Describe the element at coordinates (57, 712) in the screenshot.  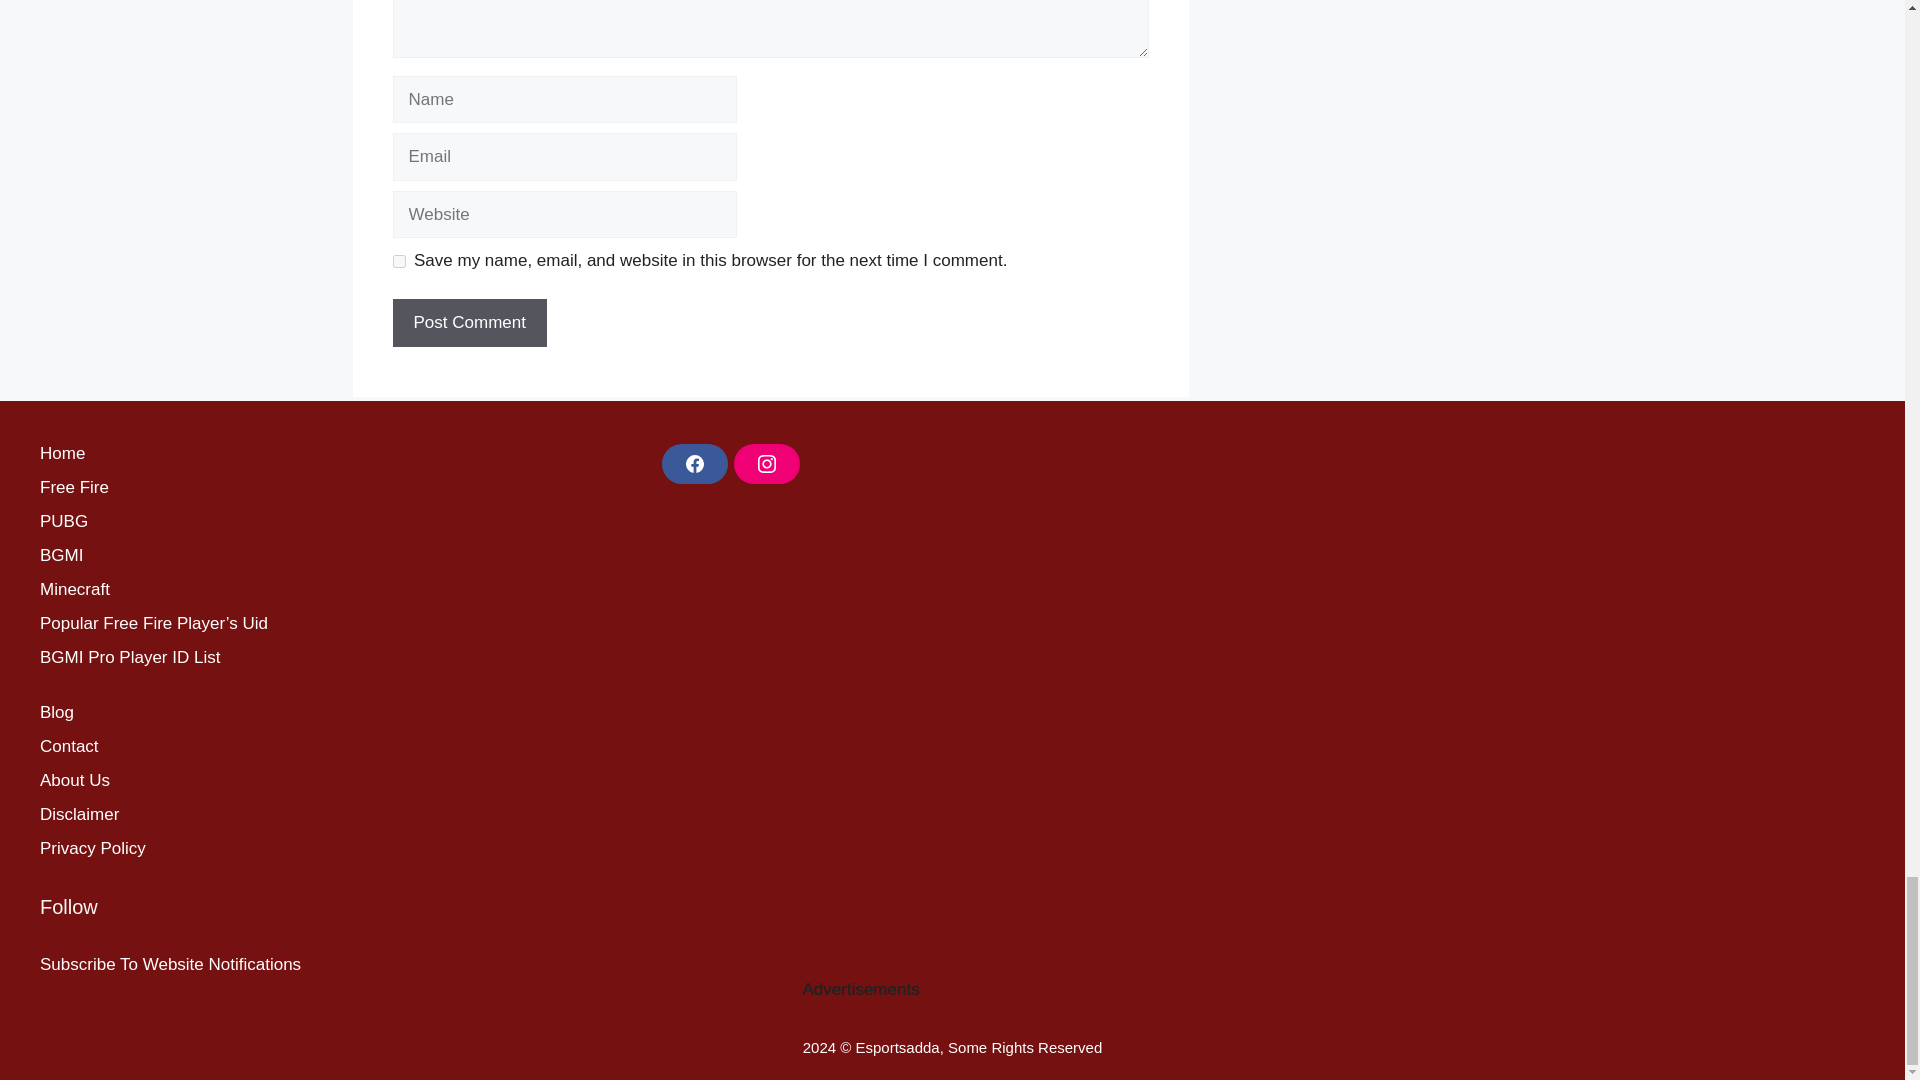
I see `Blog` at that location.